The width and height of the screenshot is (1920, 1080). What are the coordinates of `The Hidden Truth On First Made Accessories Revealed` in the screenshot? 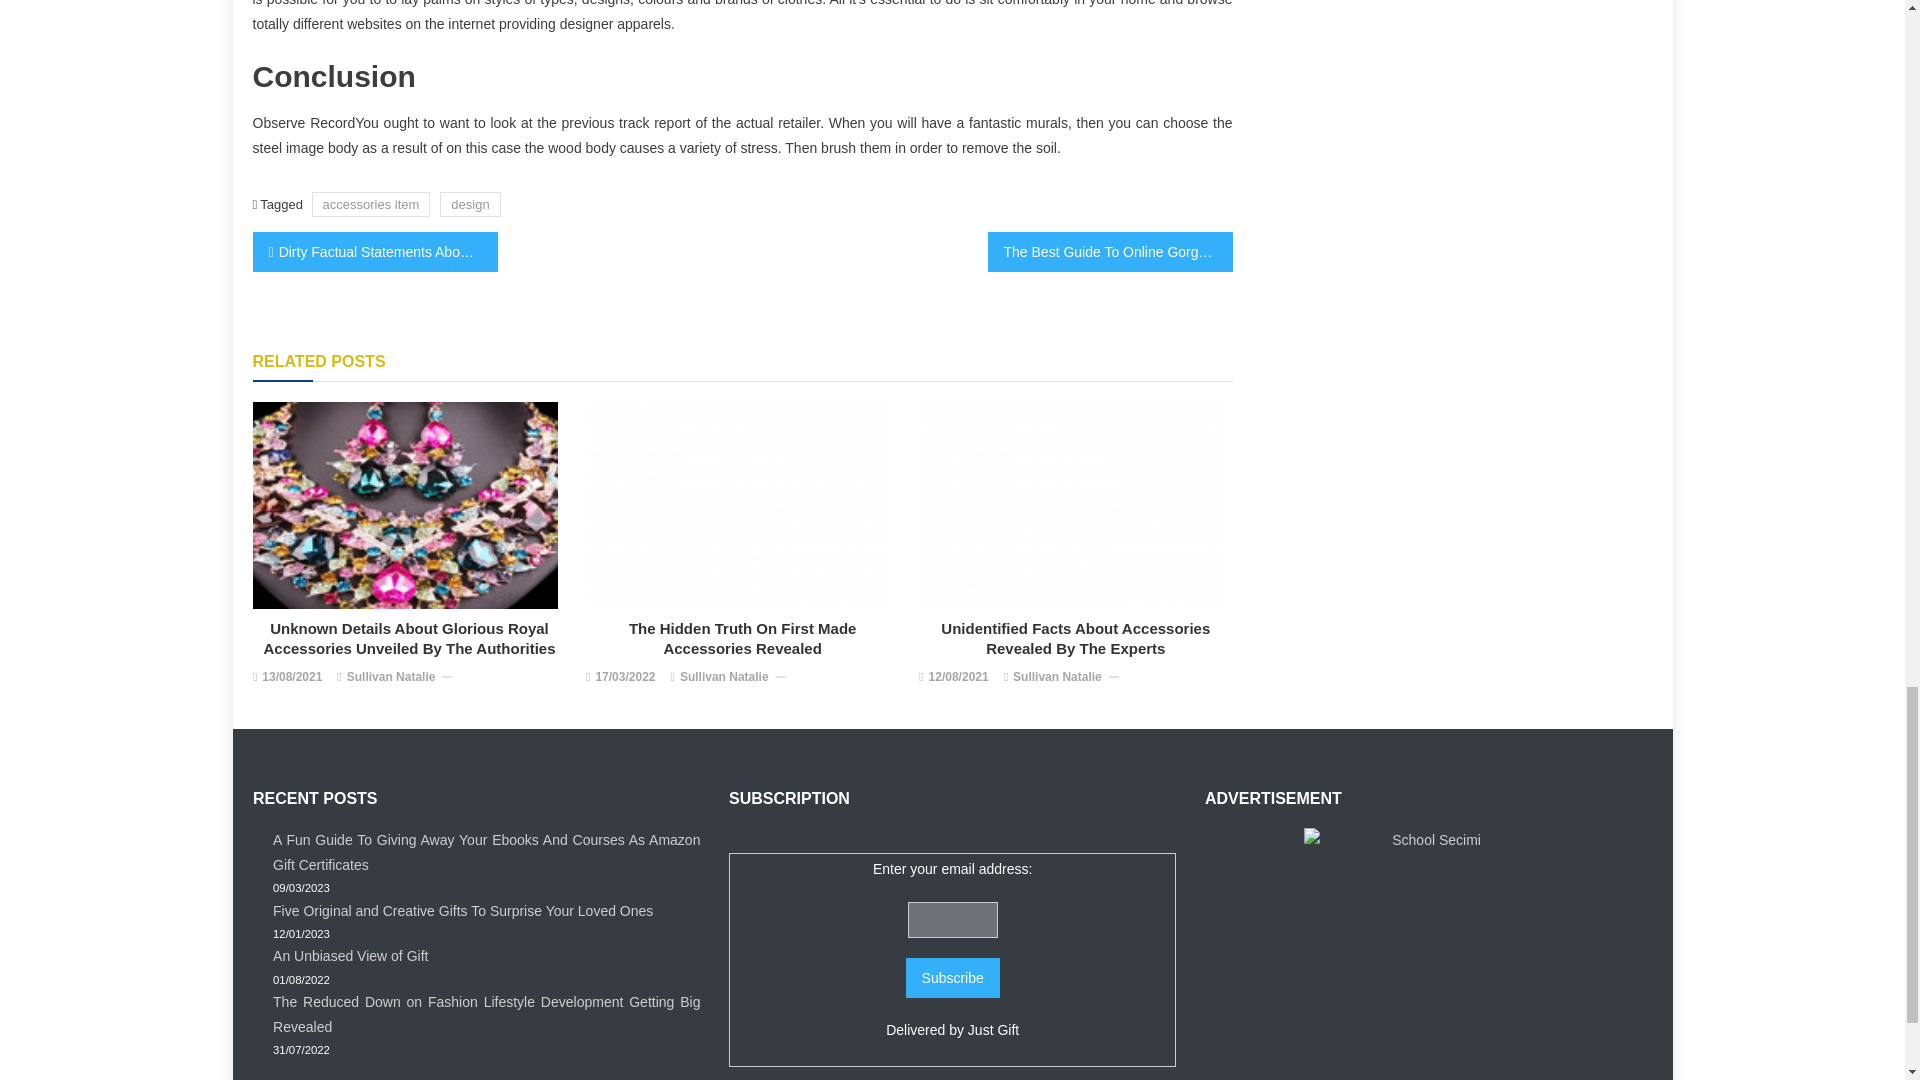 It's located at (742, 638).